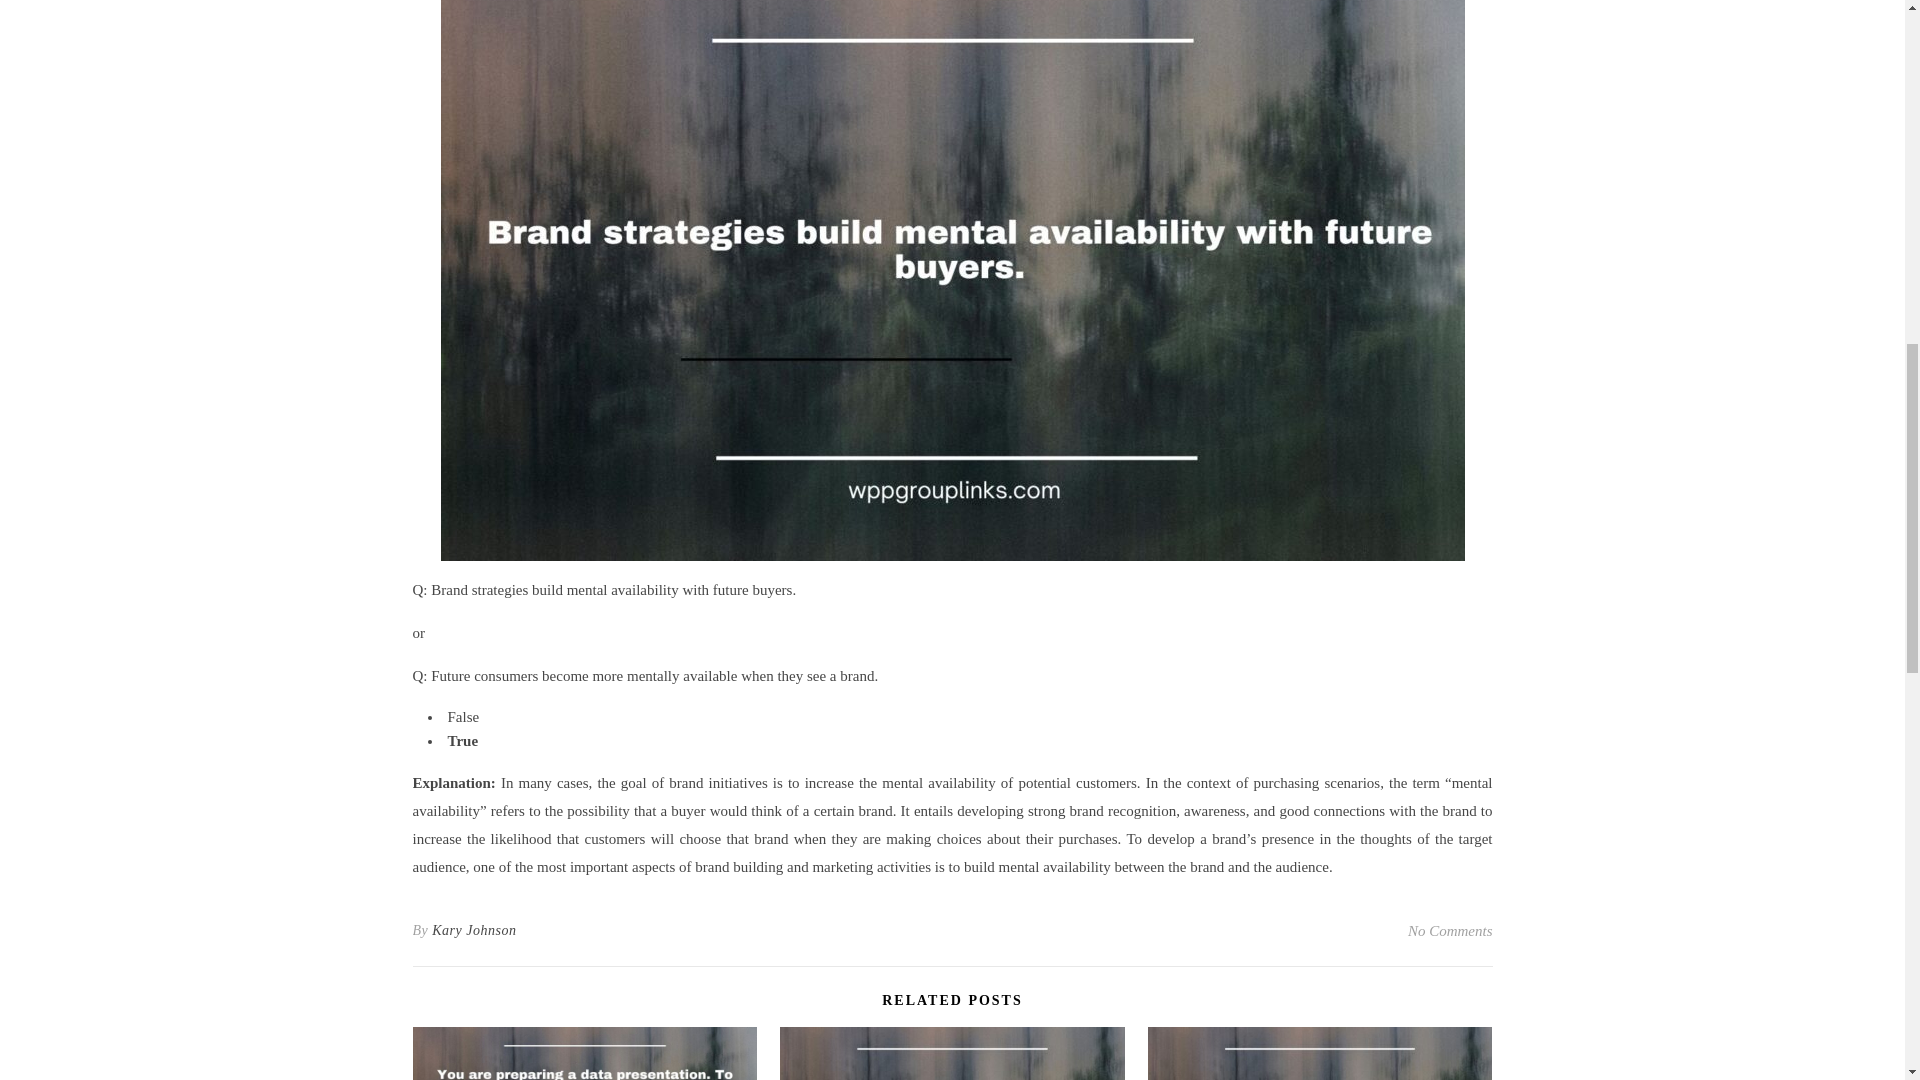 Image resolution: width=1920 pixels, height=1080 pixels. Describe the element at coordinates (1450, 930) in the screenshot. I see `No Comments` at that location.